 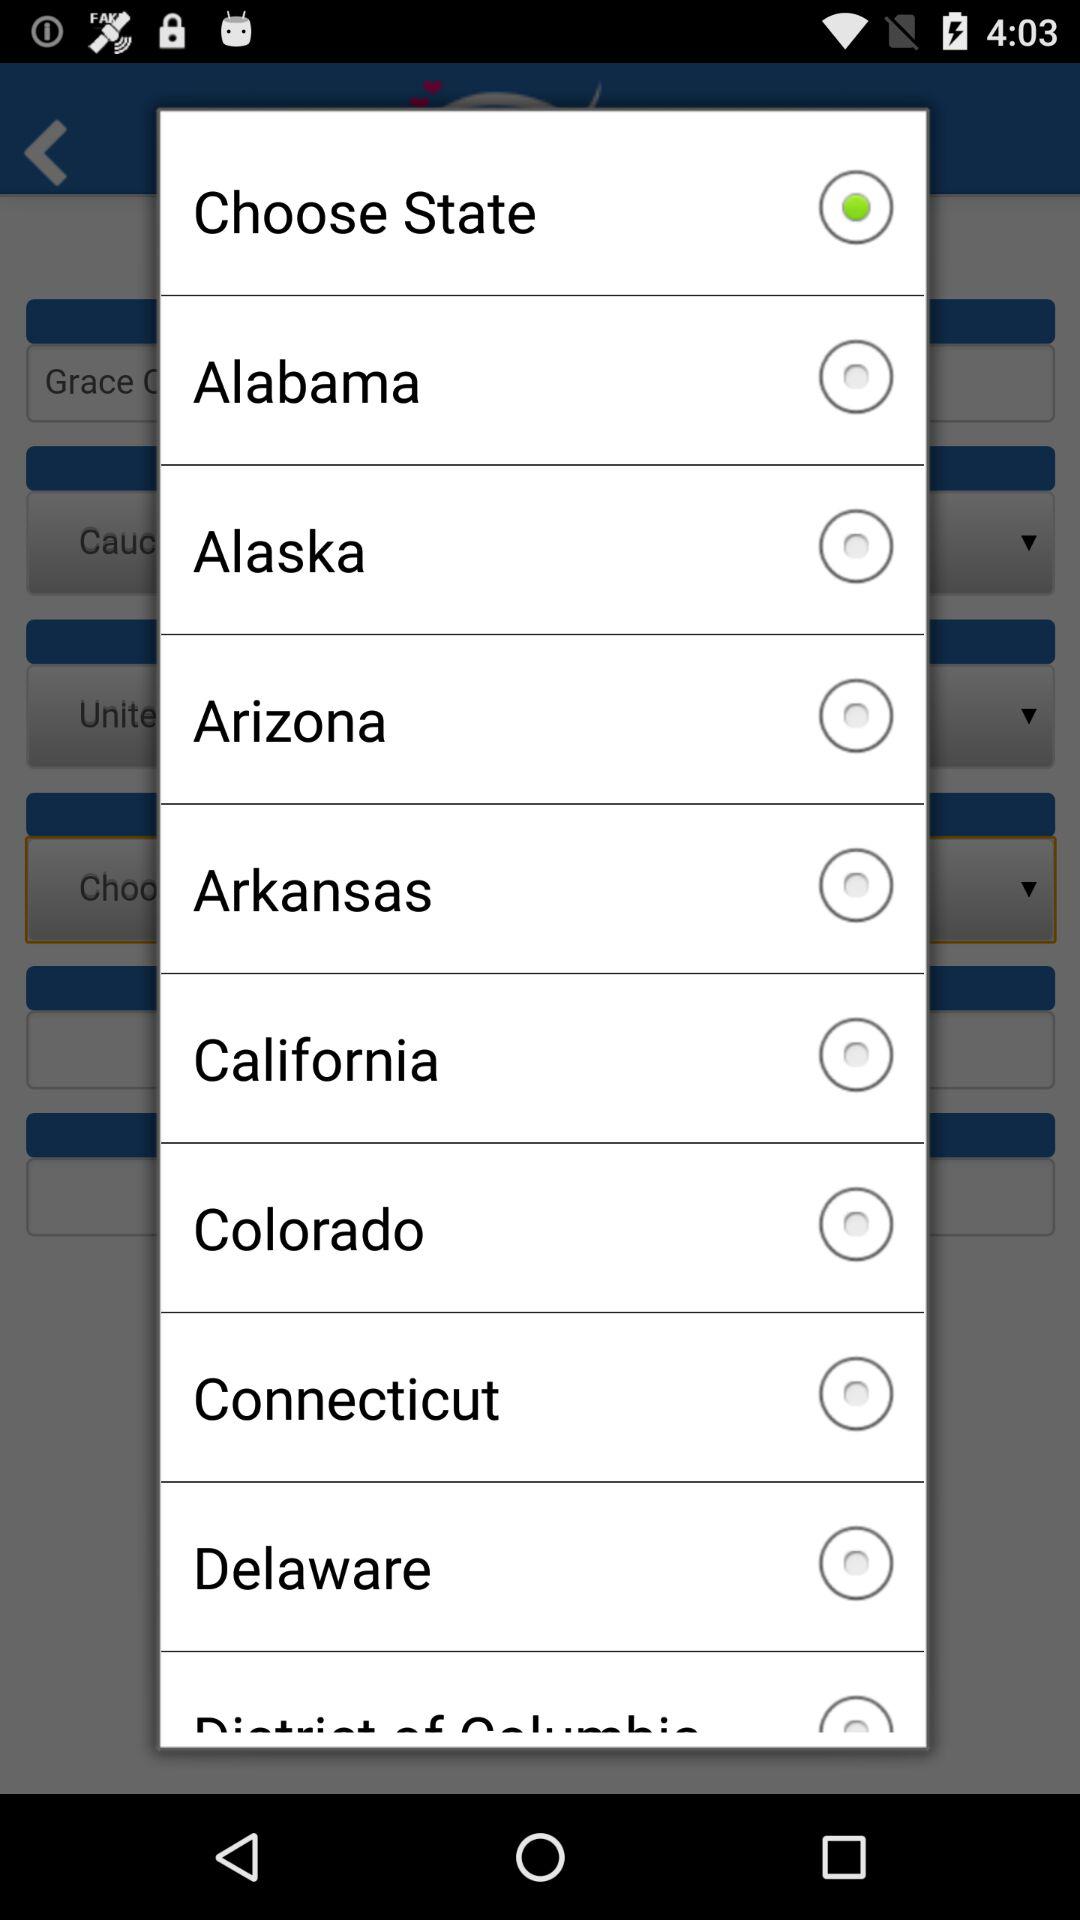 What do you see at coordinates (542, 210) in the screenshot?
I see `launch the checkbox above alabama item` at bounding box center [542, 210].